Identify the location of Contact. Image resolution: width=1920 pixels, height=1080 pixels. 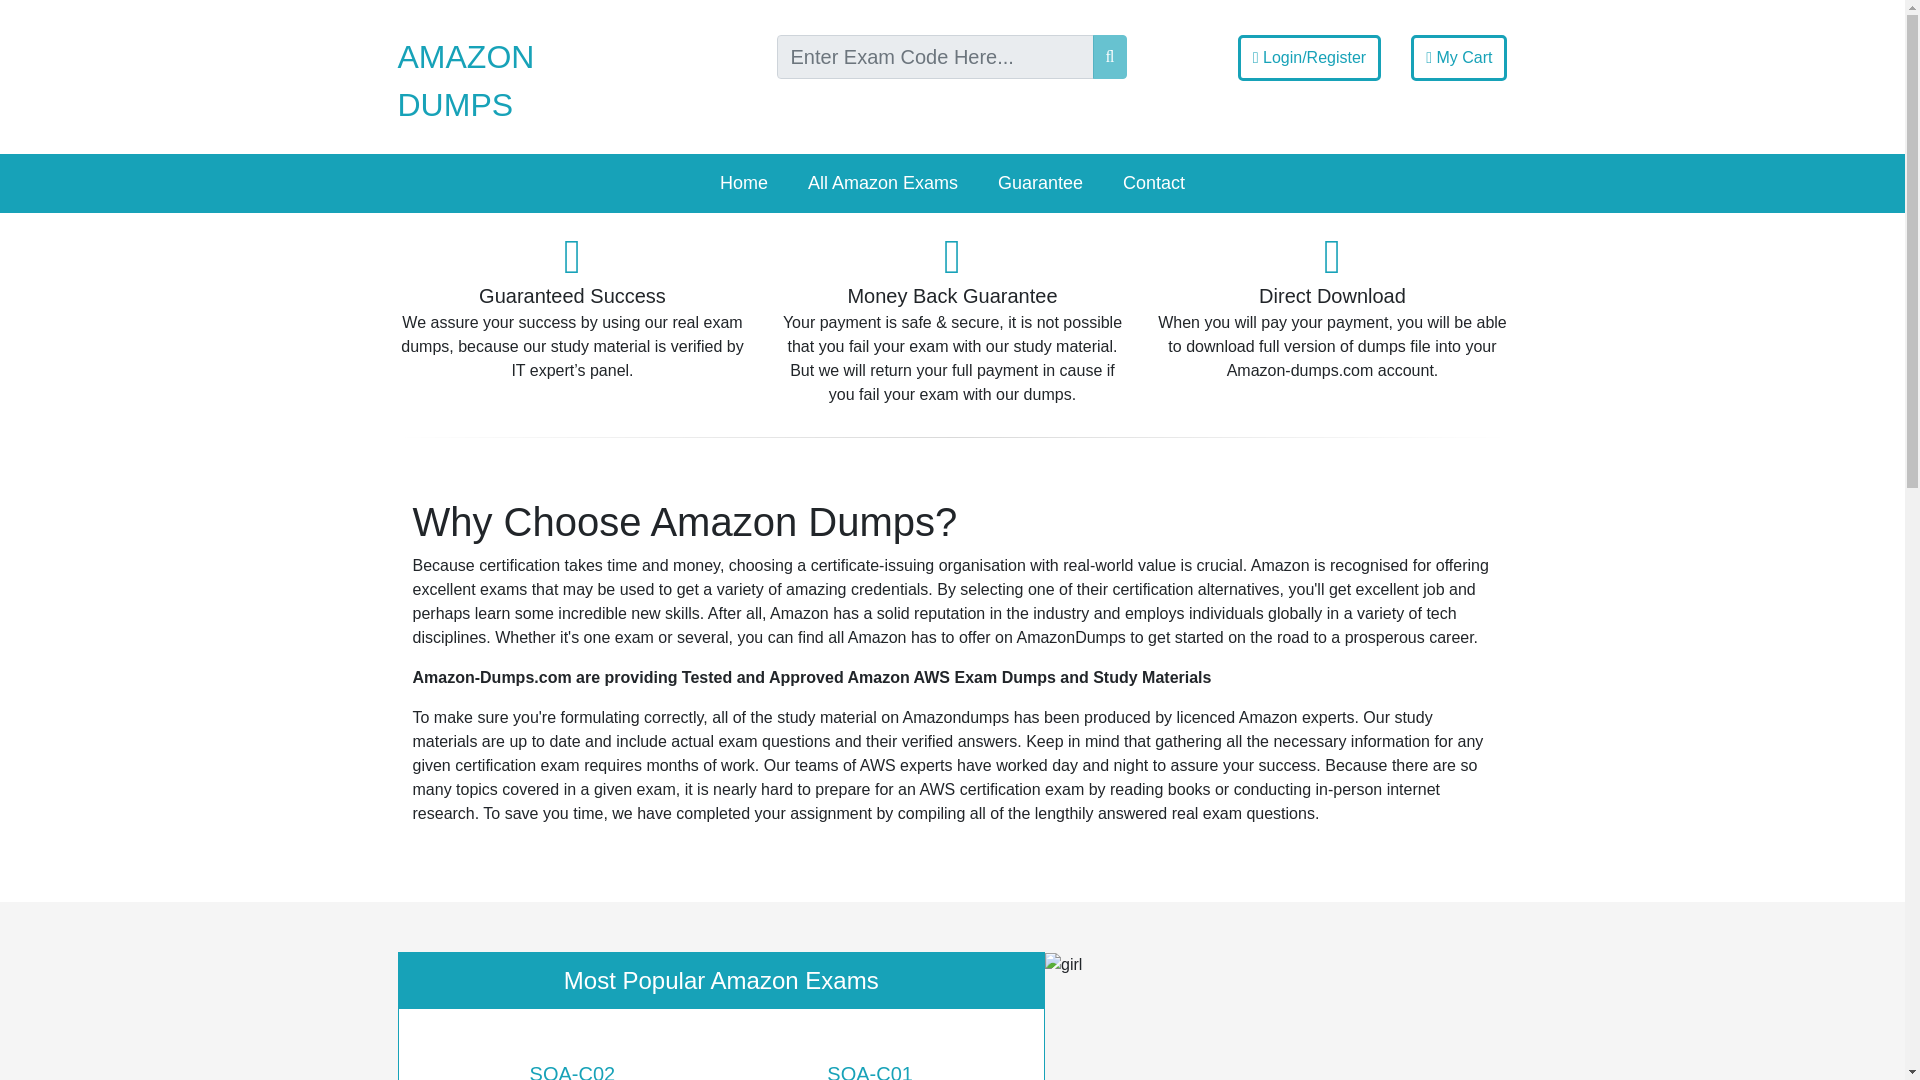
(1154, 184).